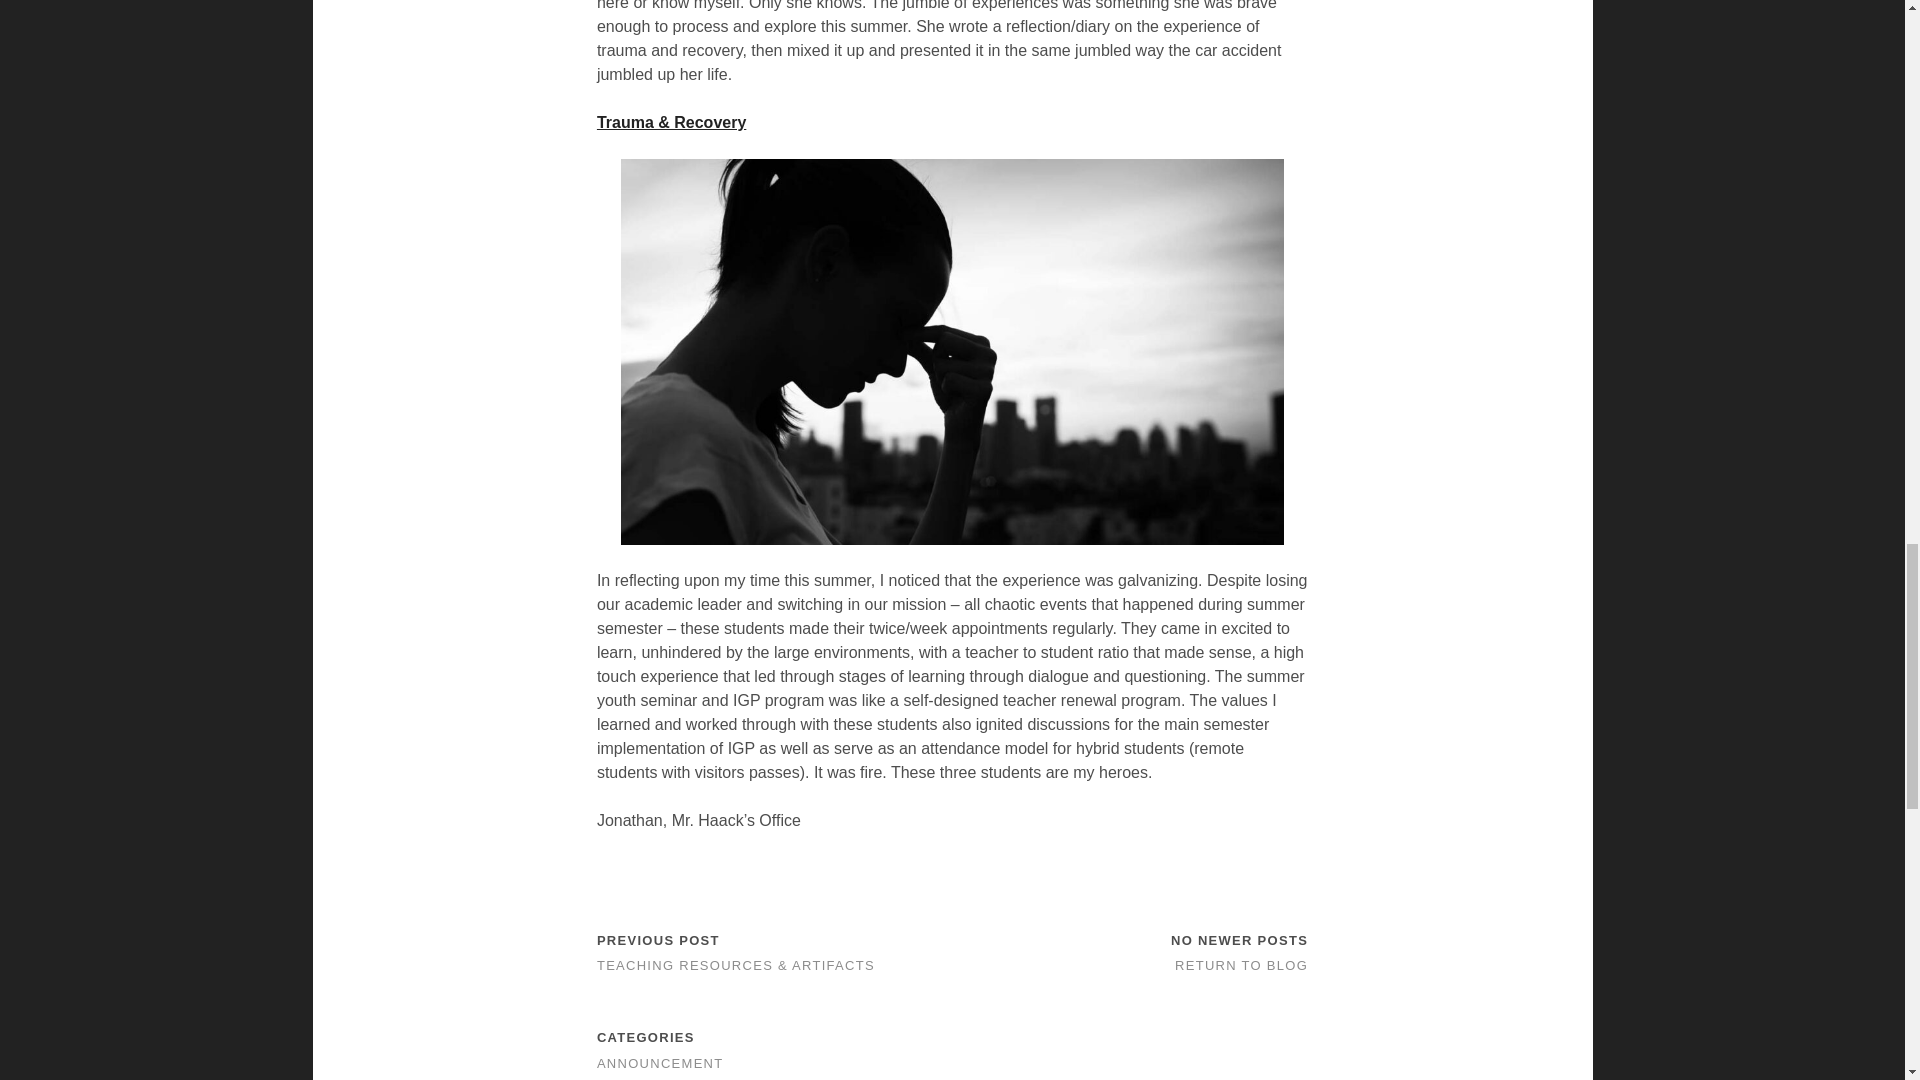  I want to click on ANNOUNCEMENT, so click(660, 1064).